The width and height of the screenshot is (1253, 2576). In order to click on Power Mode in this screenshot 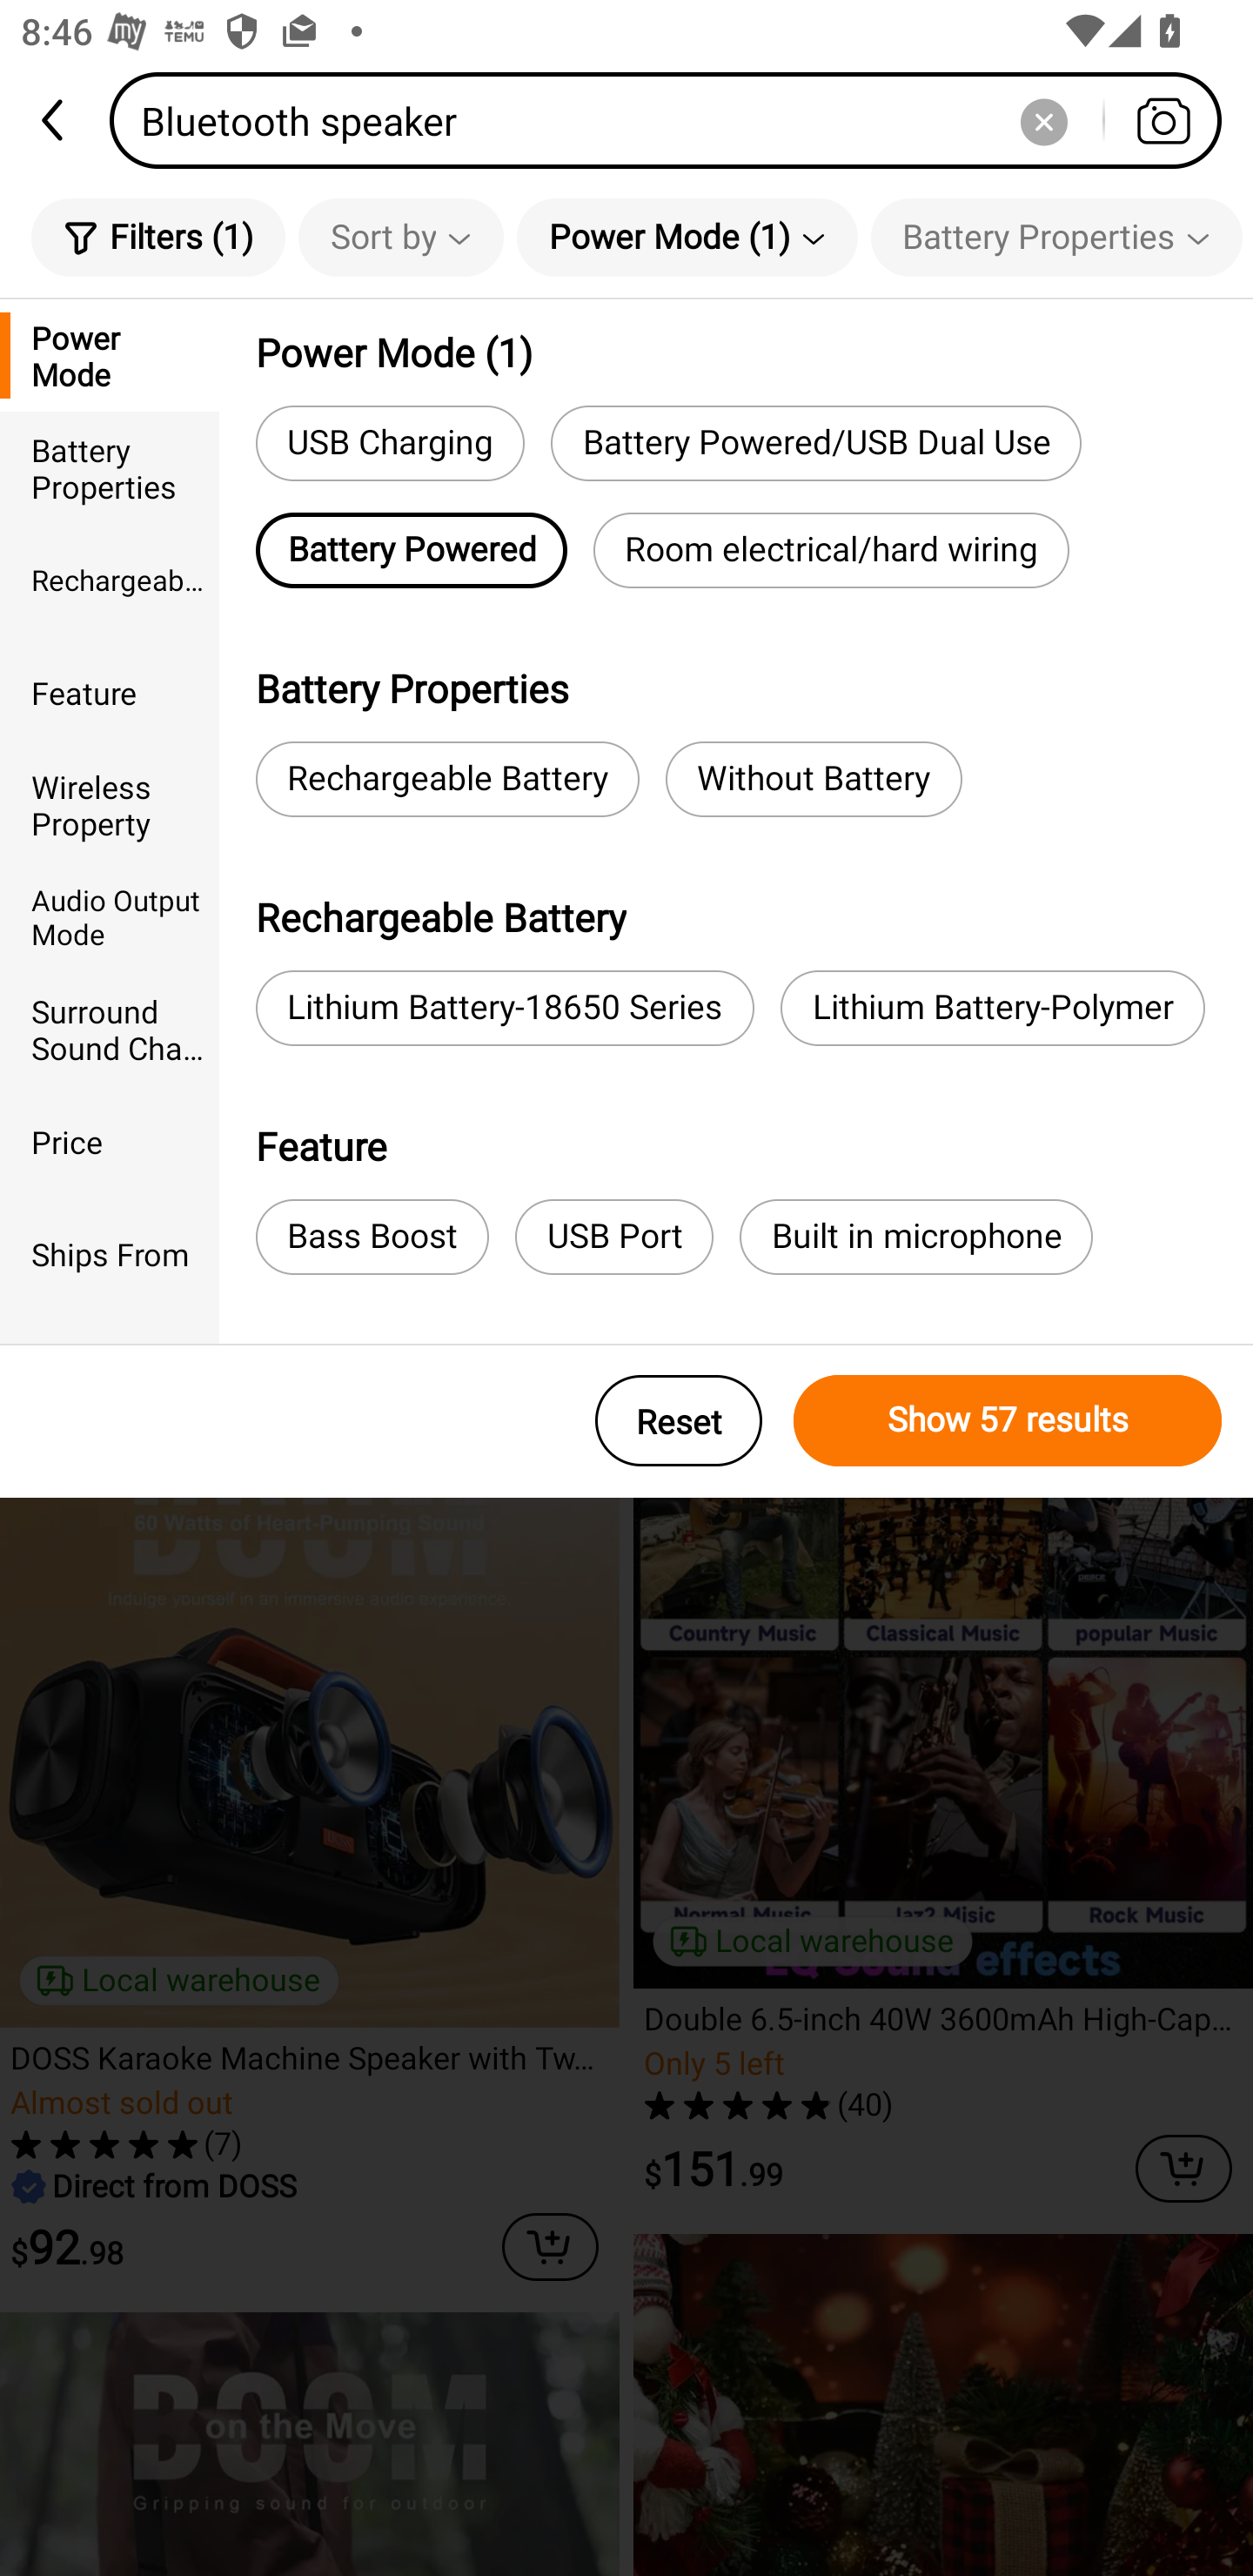, I will do `click(110, 355)`.